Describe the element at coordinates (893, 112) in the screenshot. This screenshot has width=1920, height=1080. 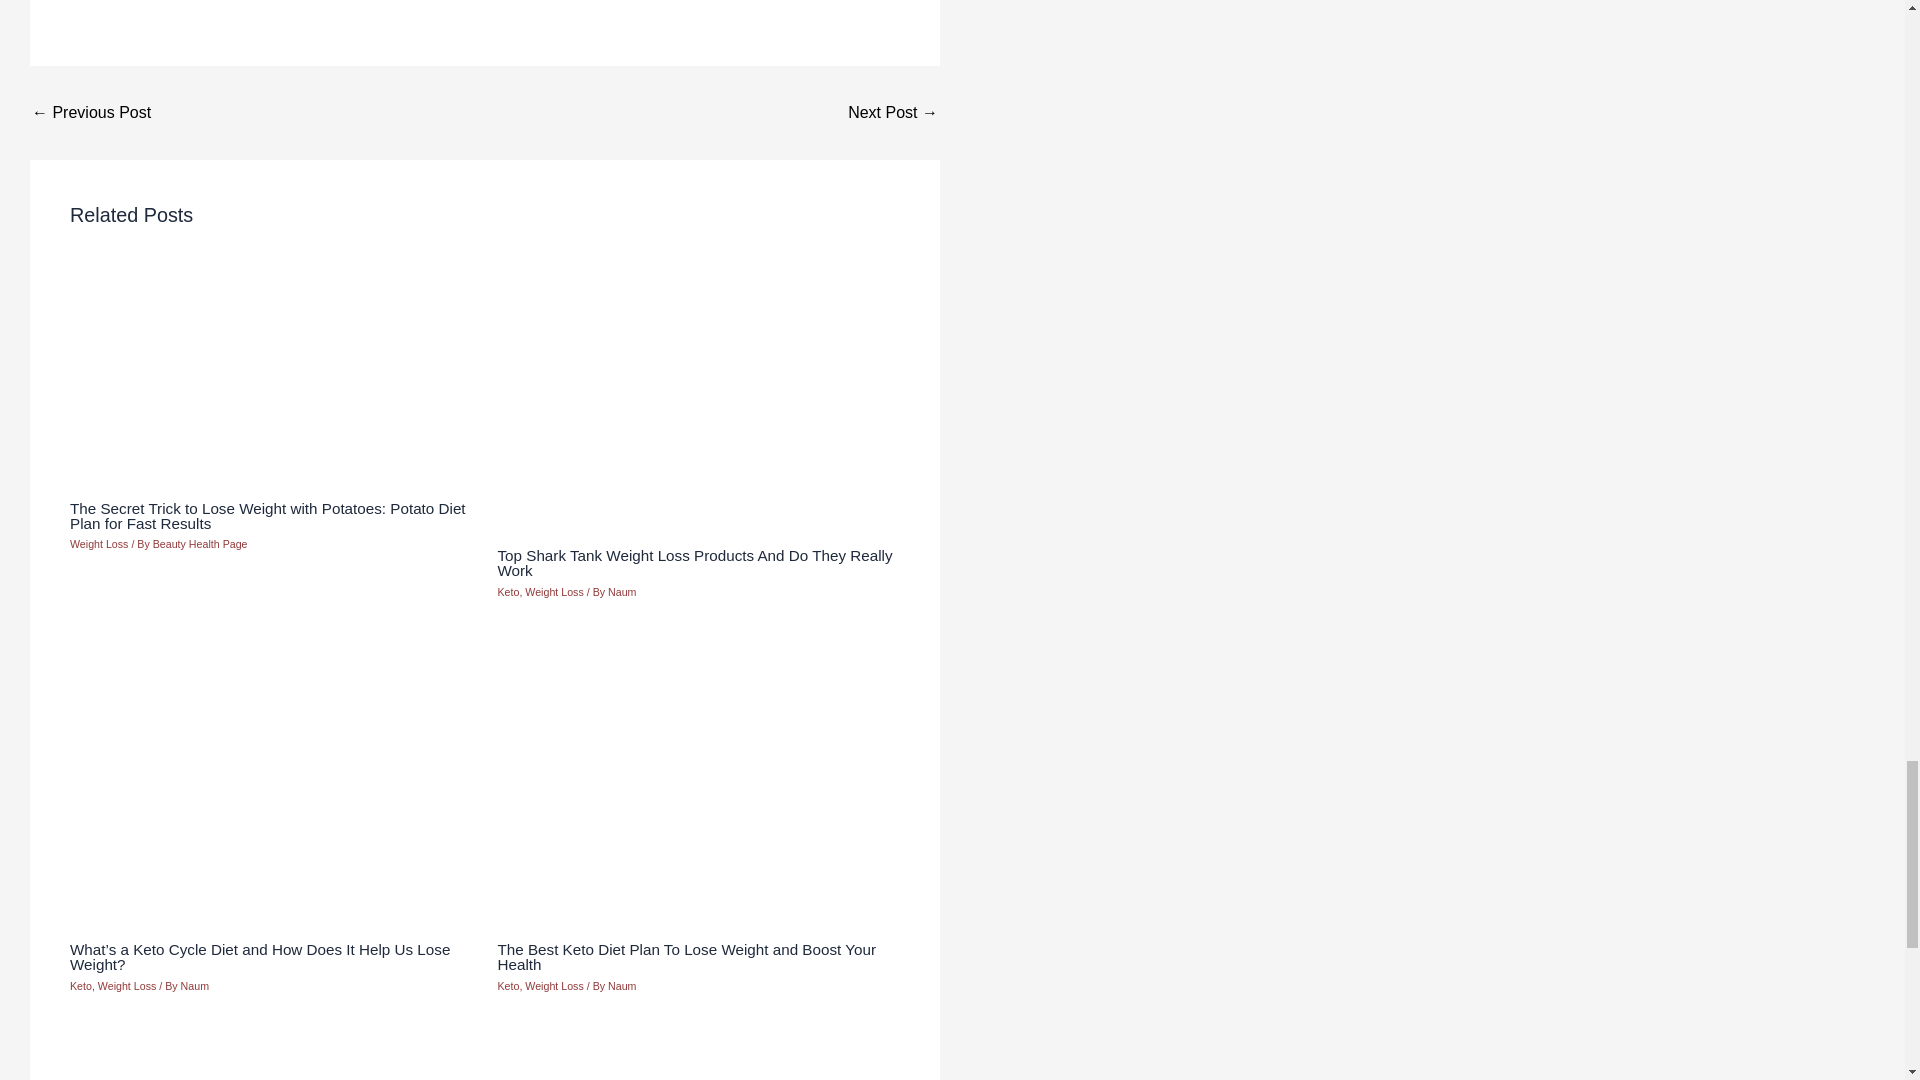
I see `12 Simple Things You Can Do To Improve Your Sleep Tonight` at that location.